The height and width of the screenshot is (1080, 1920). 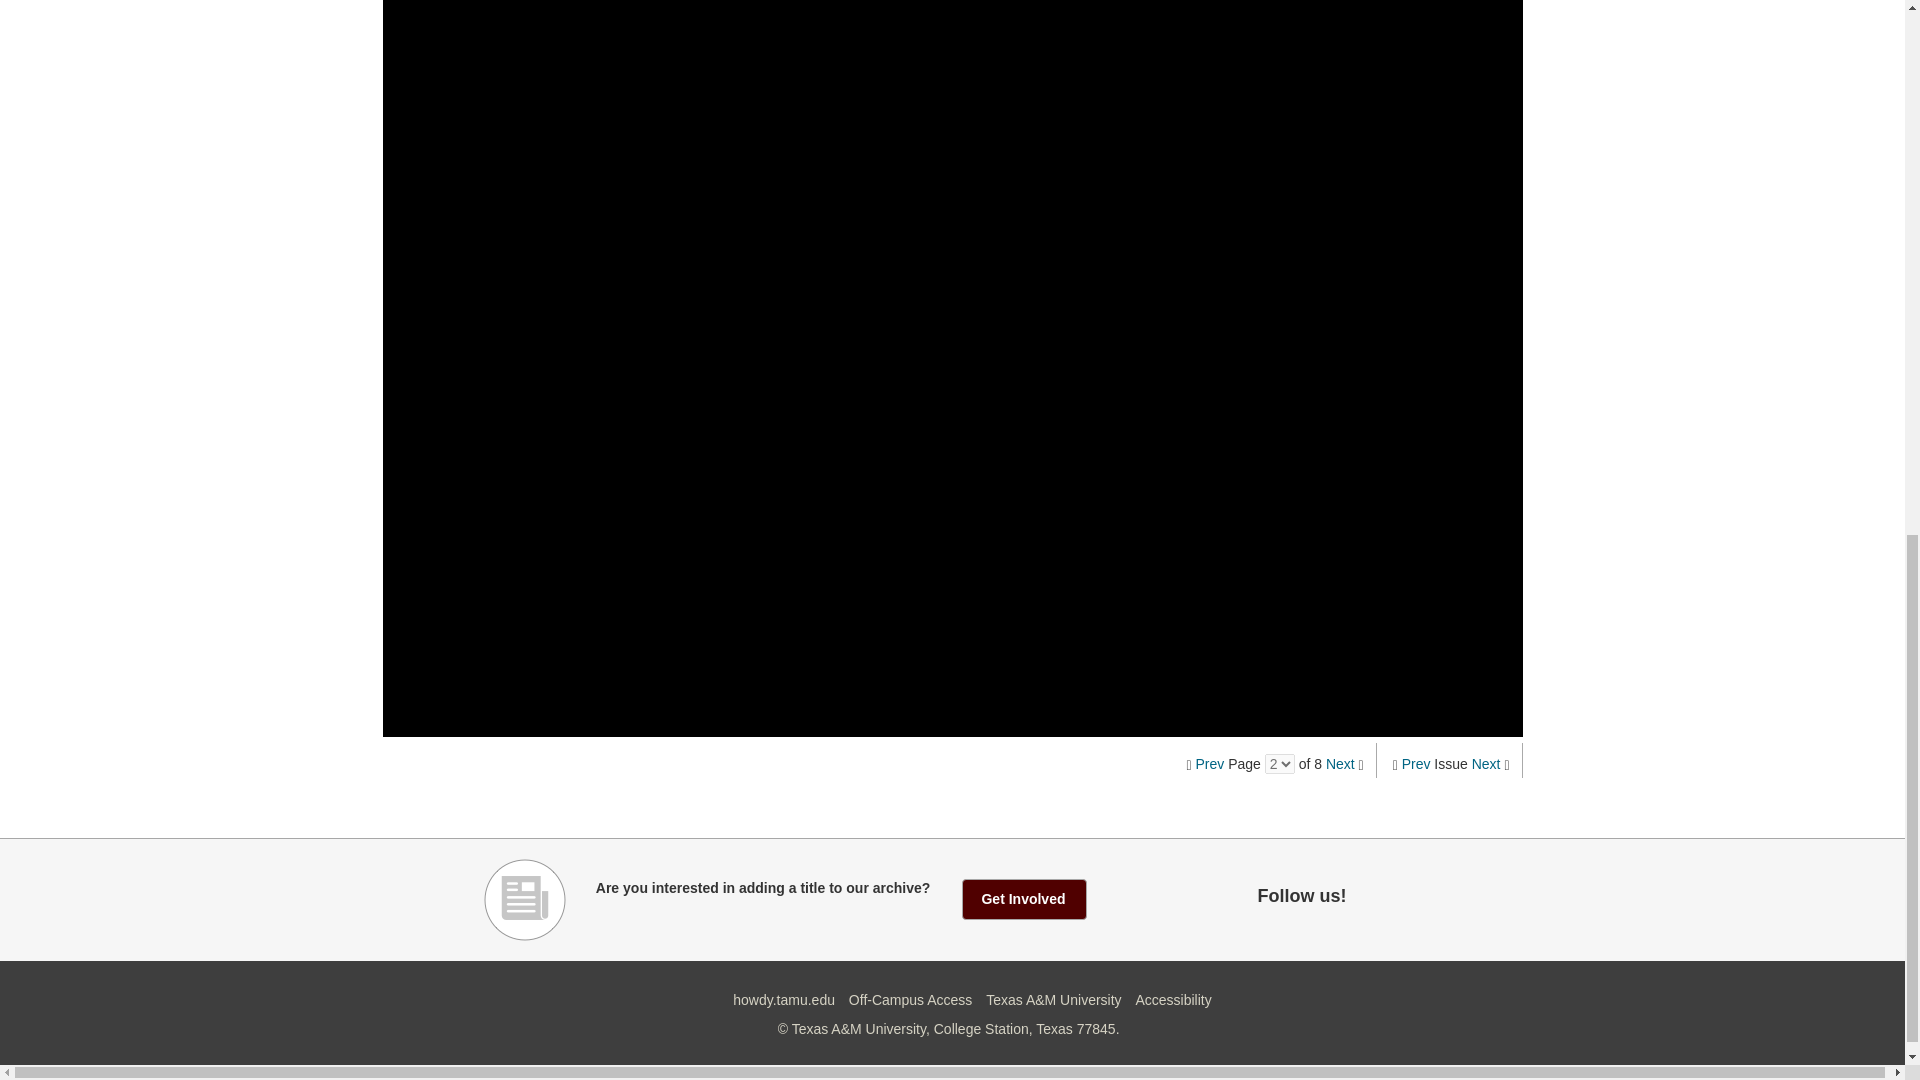 What do you see at coordinates (1024, 899) in the screenshot?
I see `Get Involved` at bounding box center [1024, 899].